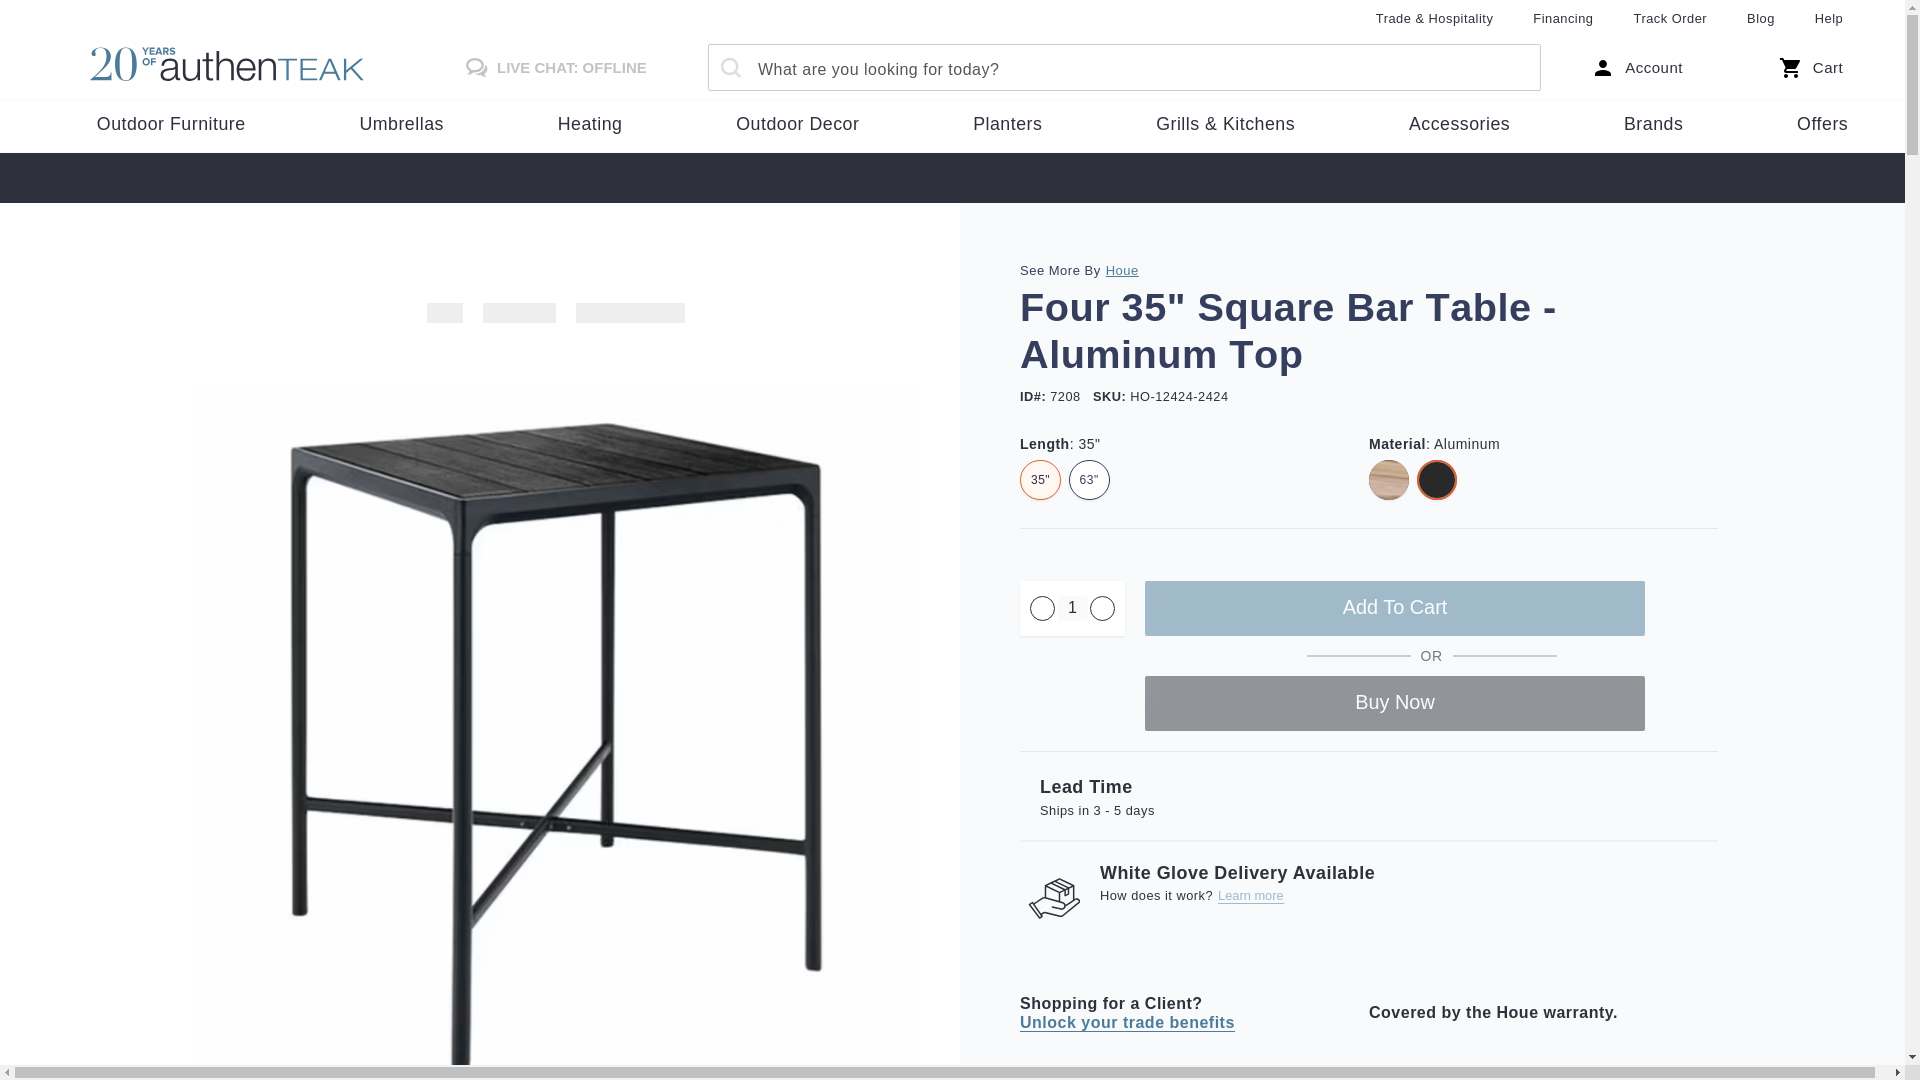  I want to click on Shop All Outdoor Furniture, so click(171, 125).